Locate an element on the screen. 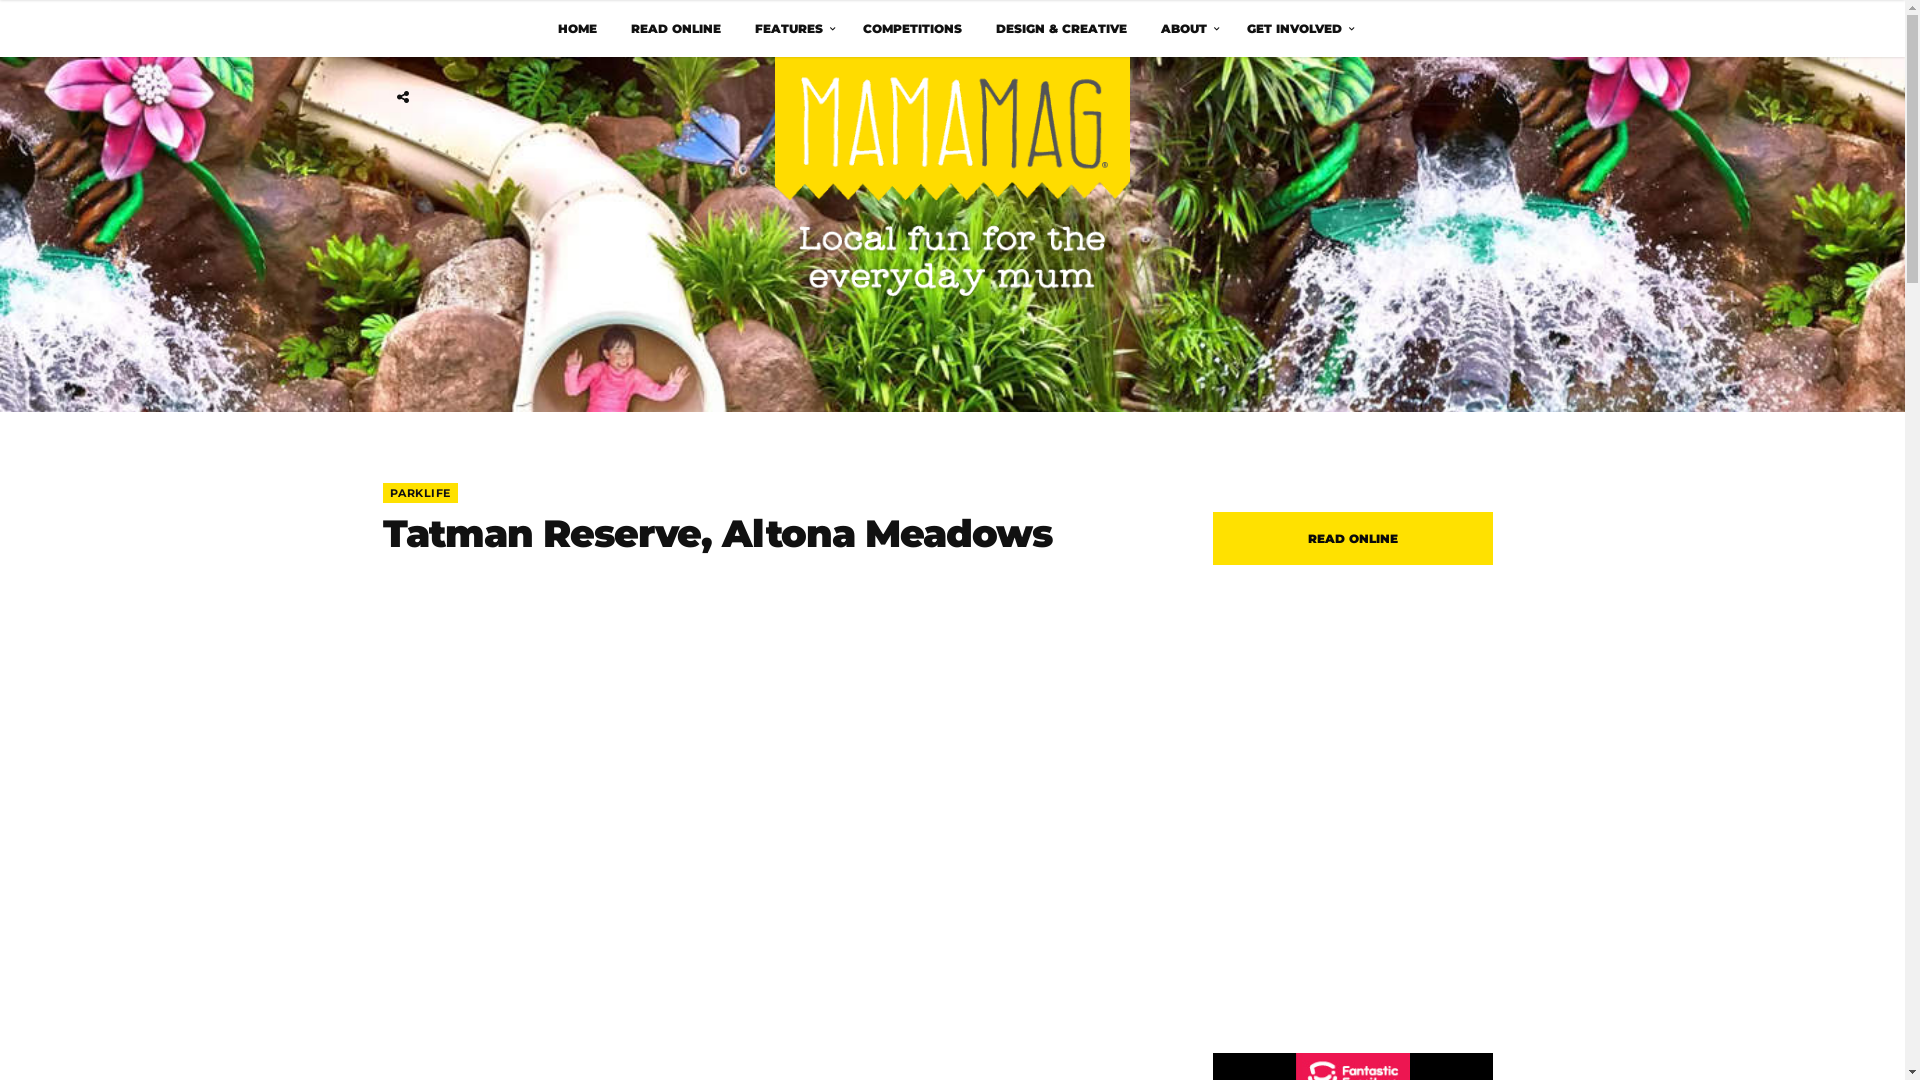  COMPETITIONS is located at coordinates (912, 28).